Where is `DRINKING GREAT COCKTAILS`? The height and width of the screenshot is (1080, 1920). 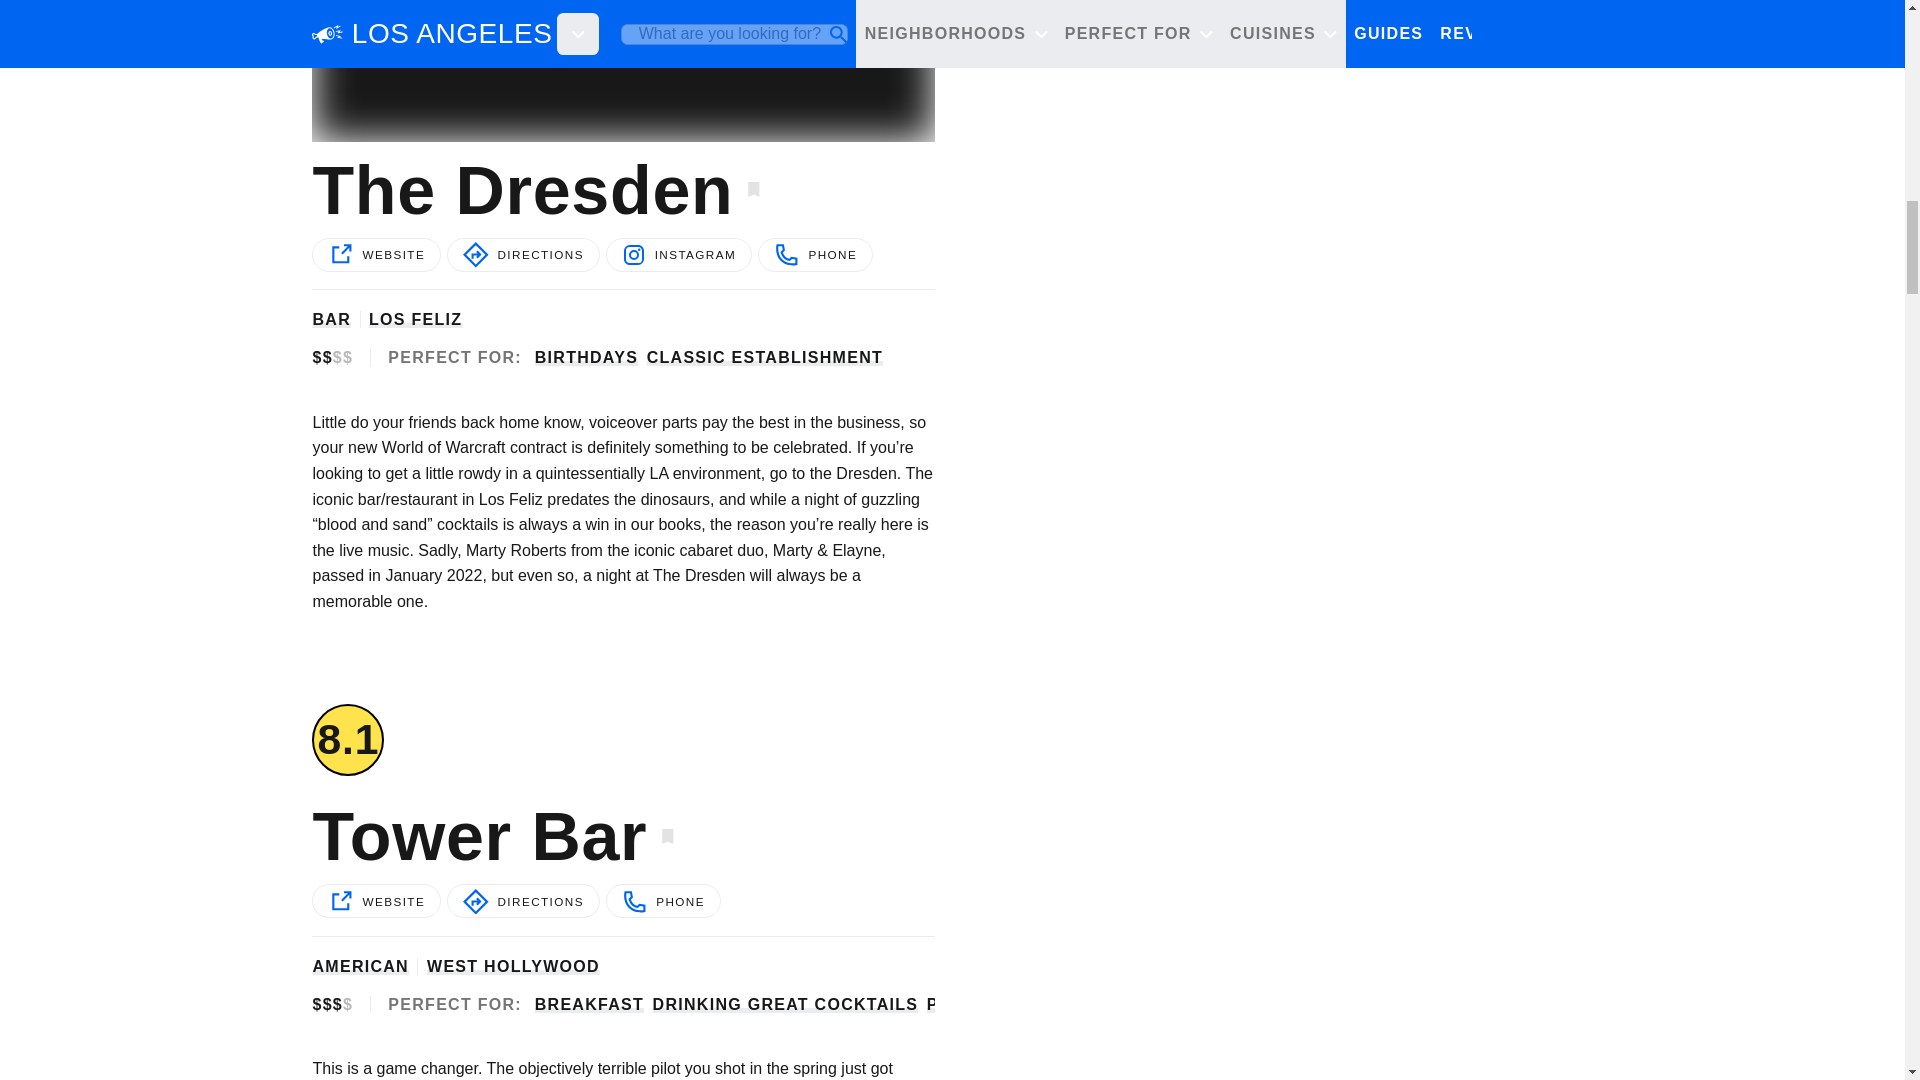
DRINKING GREAT COCKTAILS is located at coordinates (786, 1004).